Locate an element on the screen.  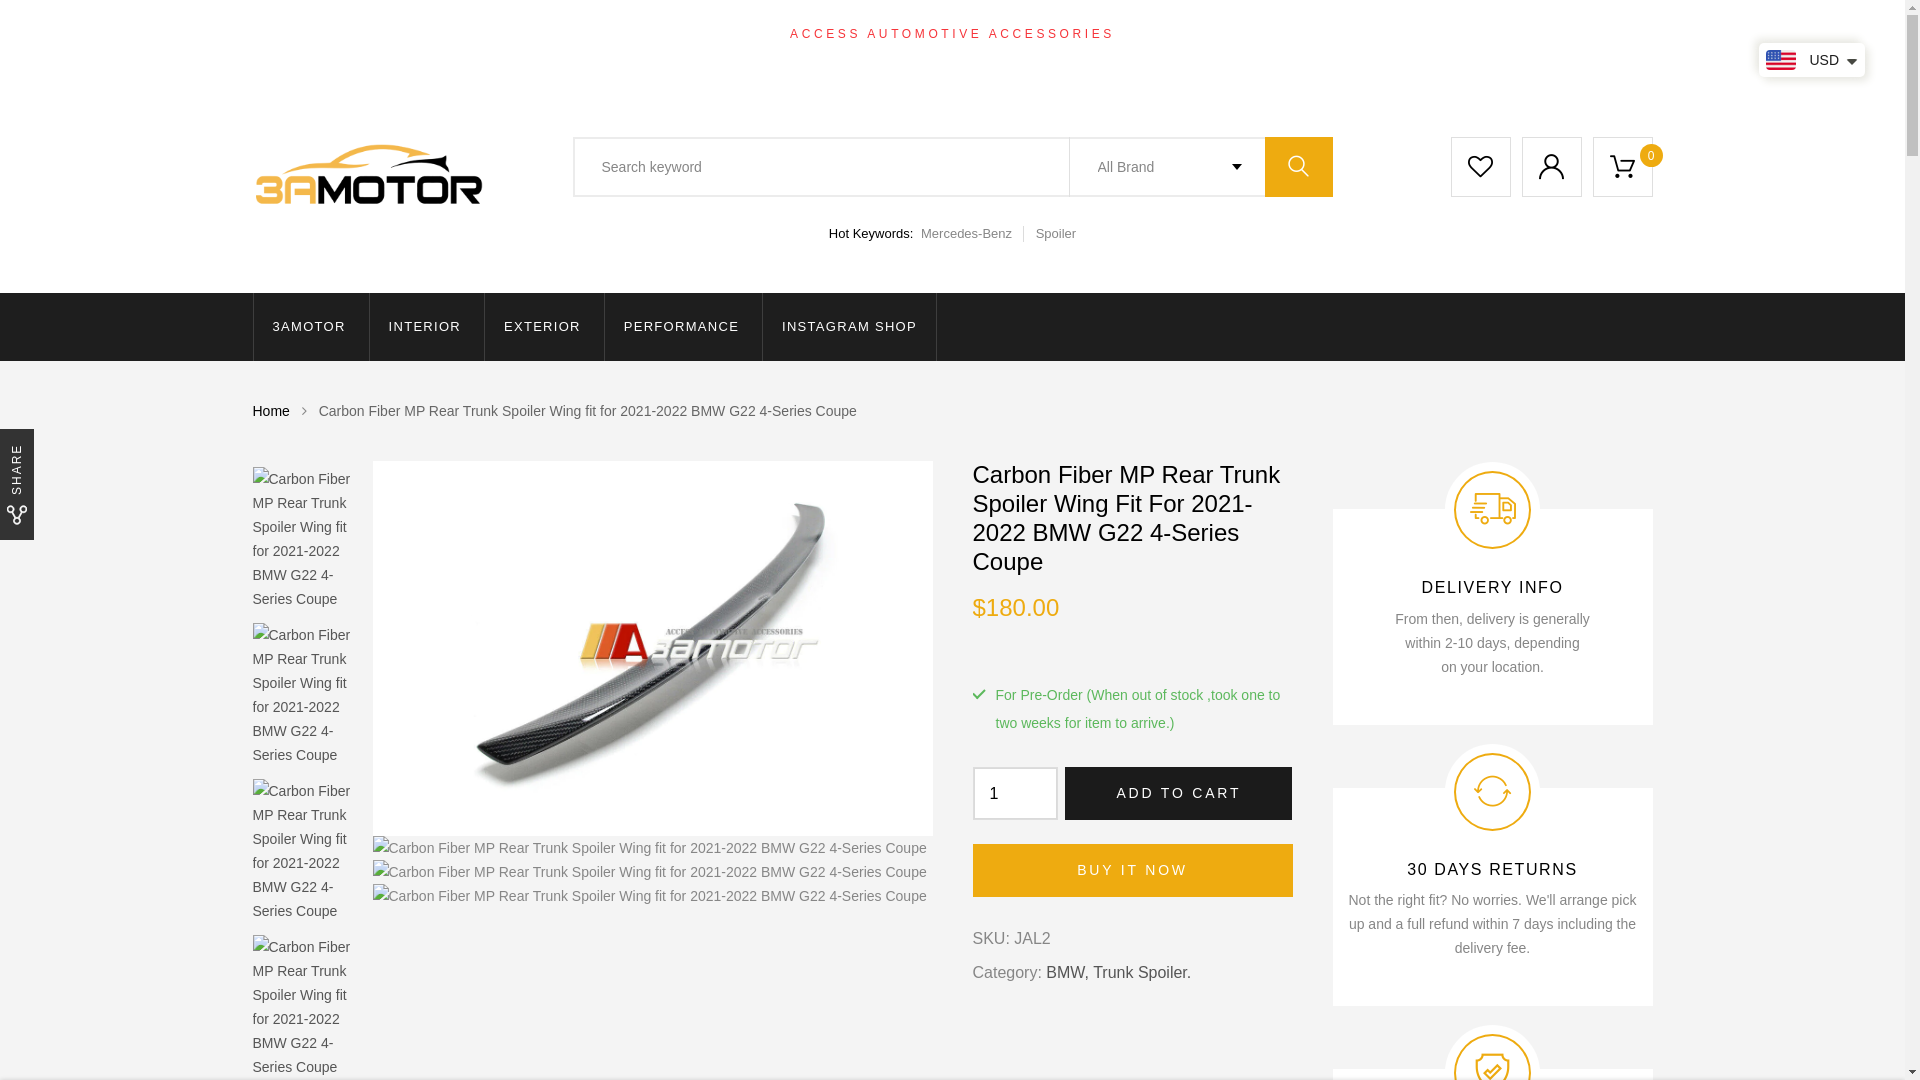
All Brand is located at coordinates (1166, 167).